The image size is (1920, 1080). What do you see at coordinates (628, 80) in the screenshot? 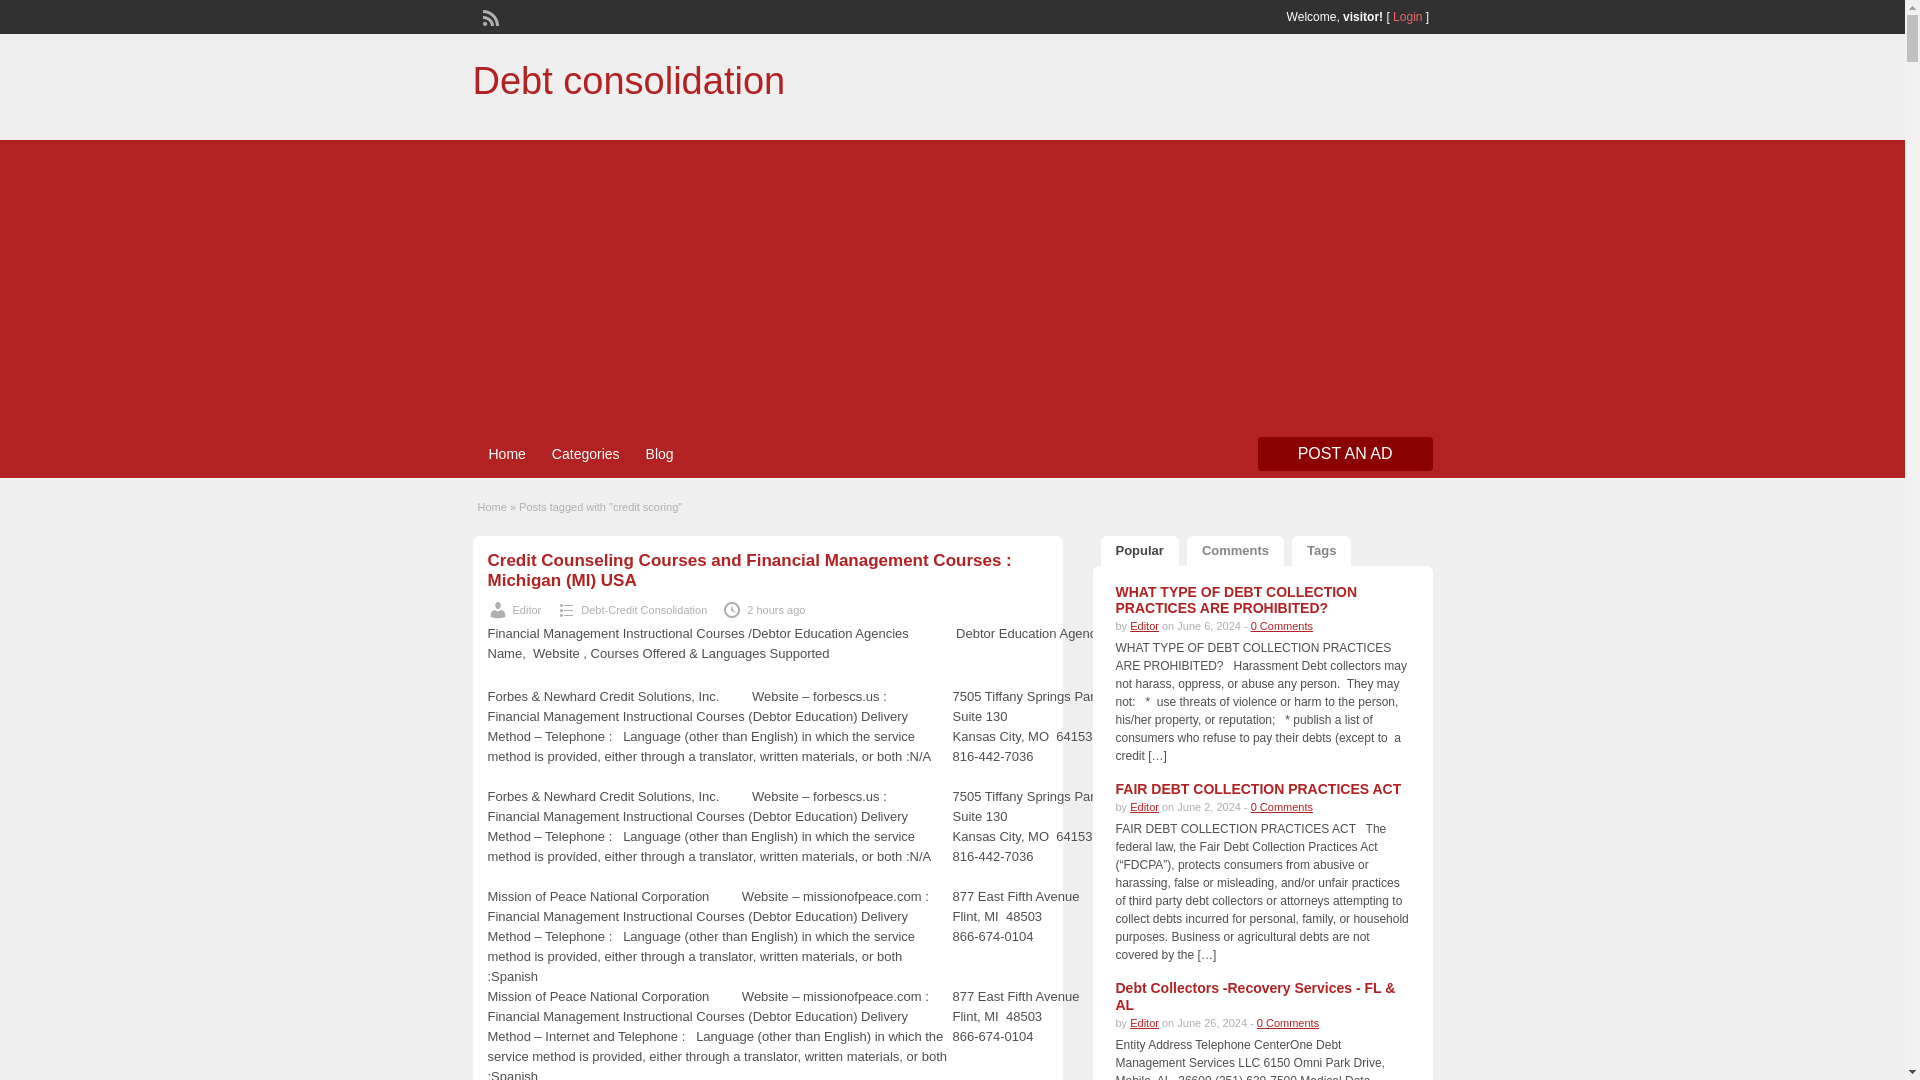
I see `Debt consolidation` at bounding box center [628, 80].